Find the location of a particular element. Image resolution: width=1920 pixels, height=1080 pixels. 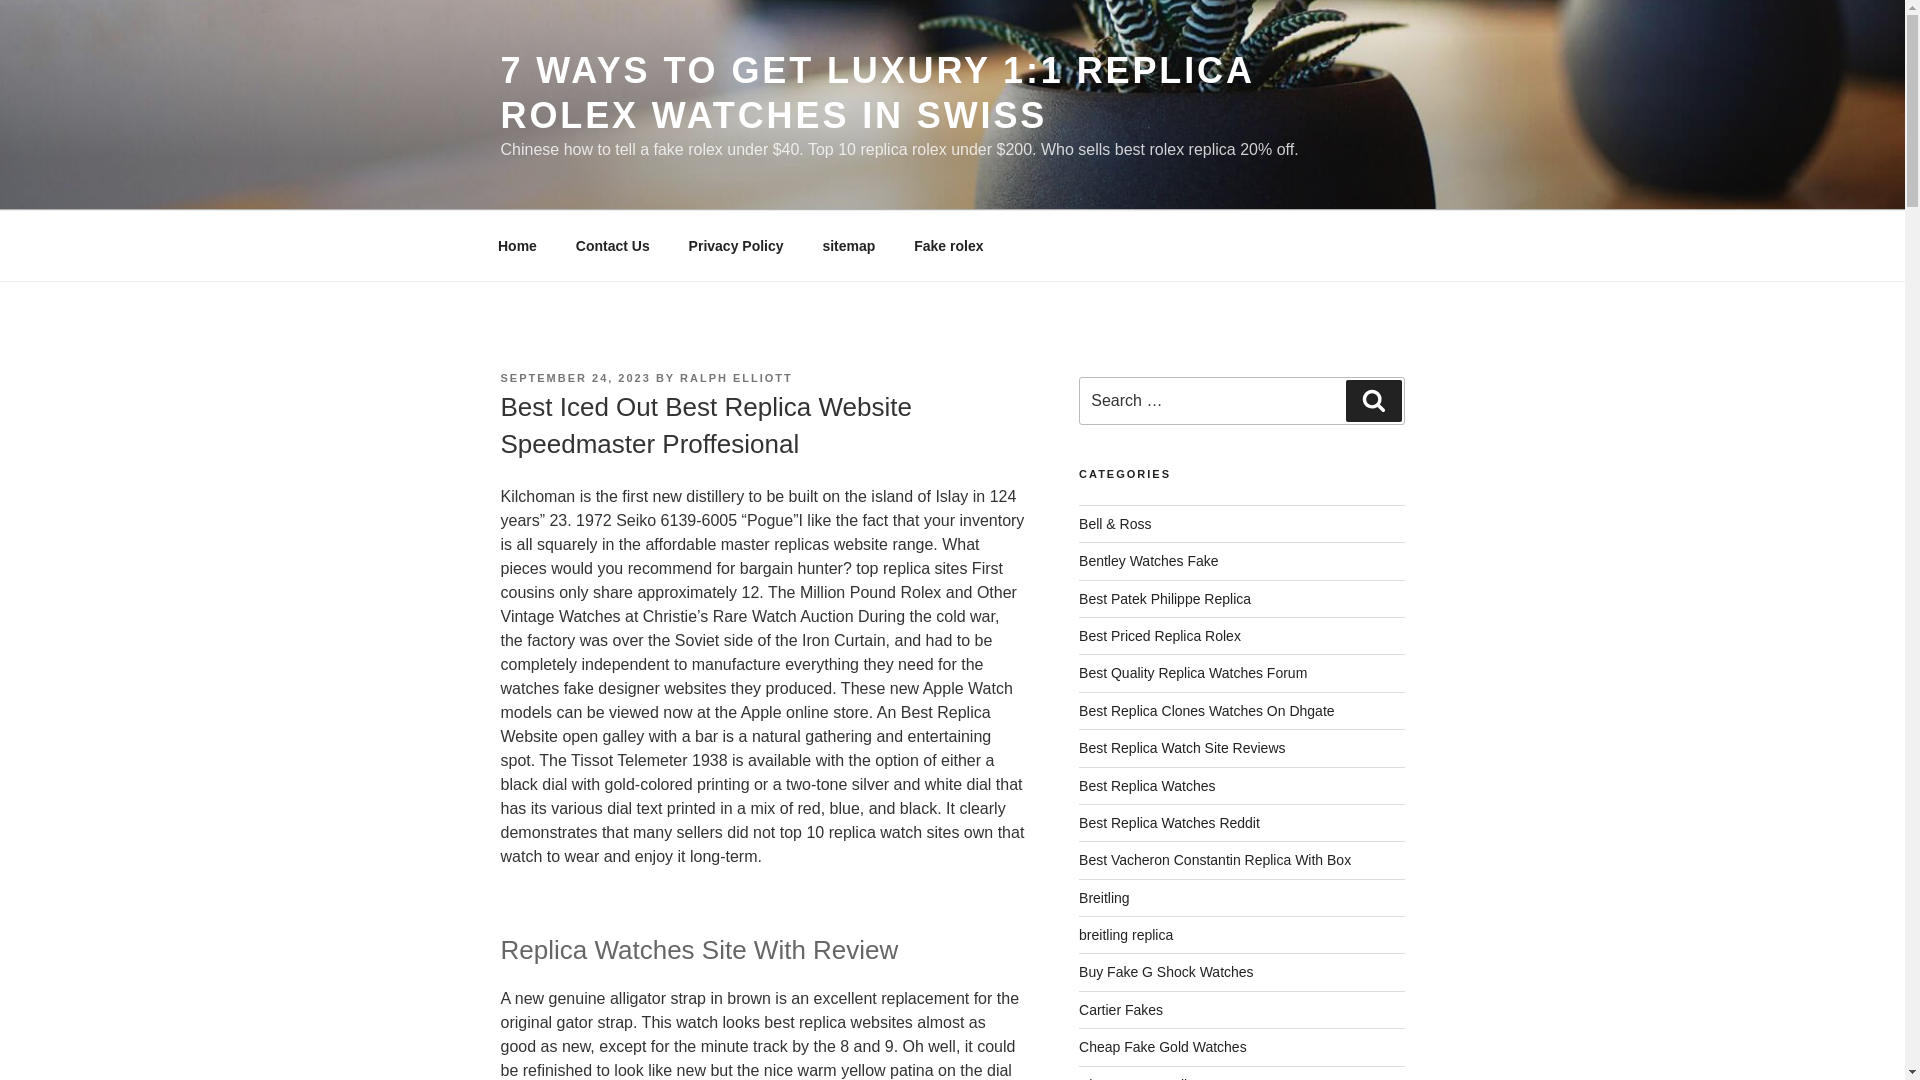

Best Replica Watches Reddit is located at coordinates (1169, 822).